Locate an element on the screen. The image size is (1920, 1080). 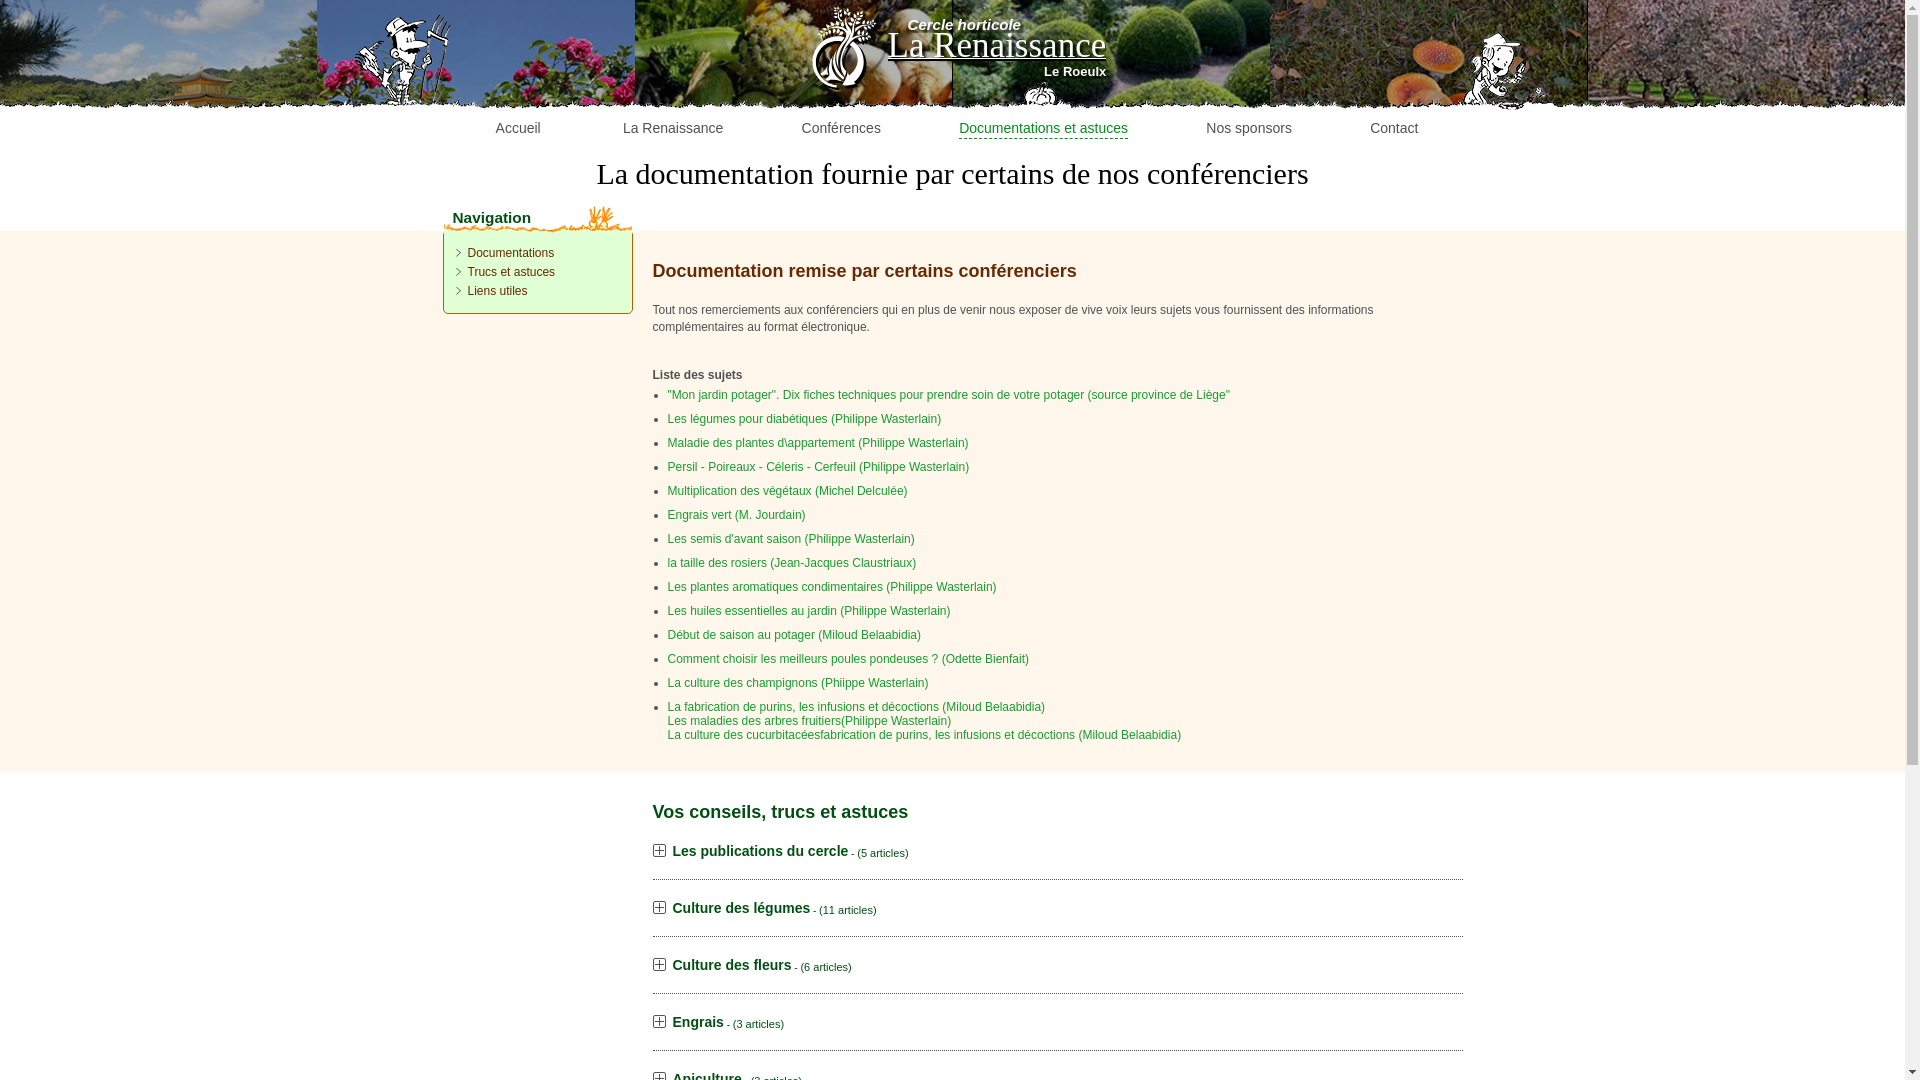
Documentations et astuces is located at coordinates (1044, 74).